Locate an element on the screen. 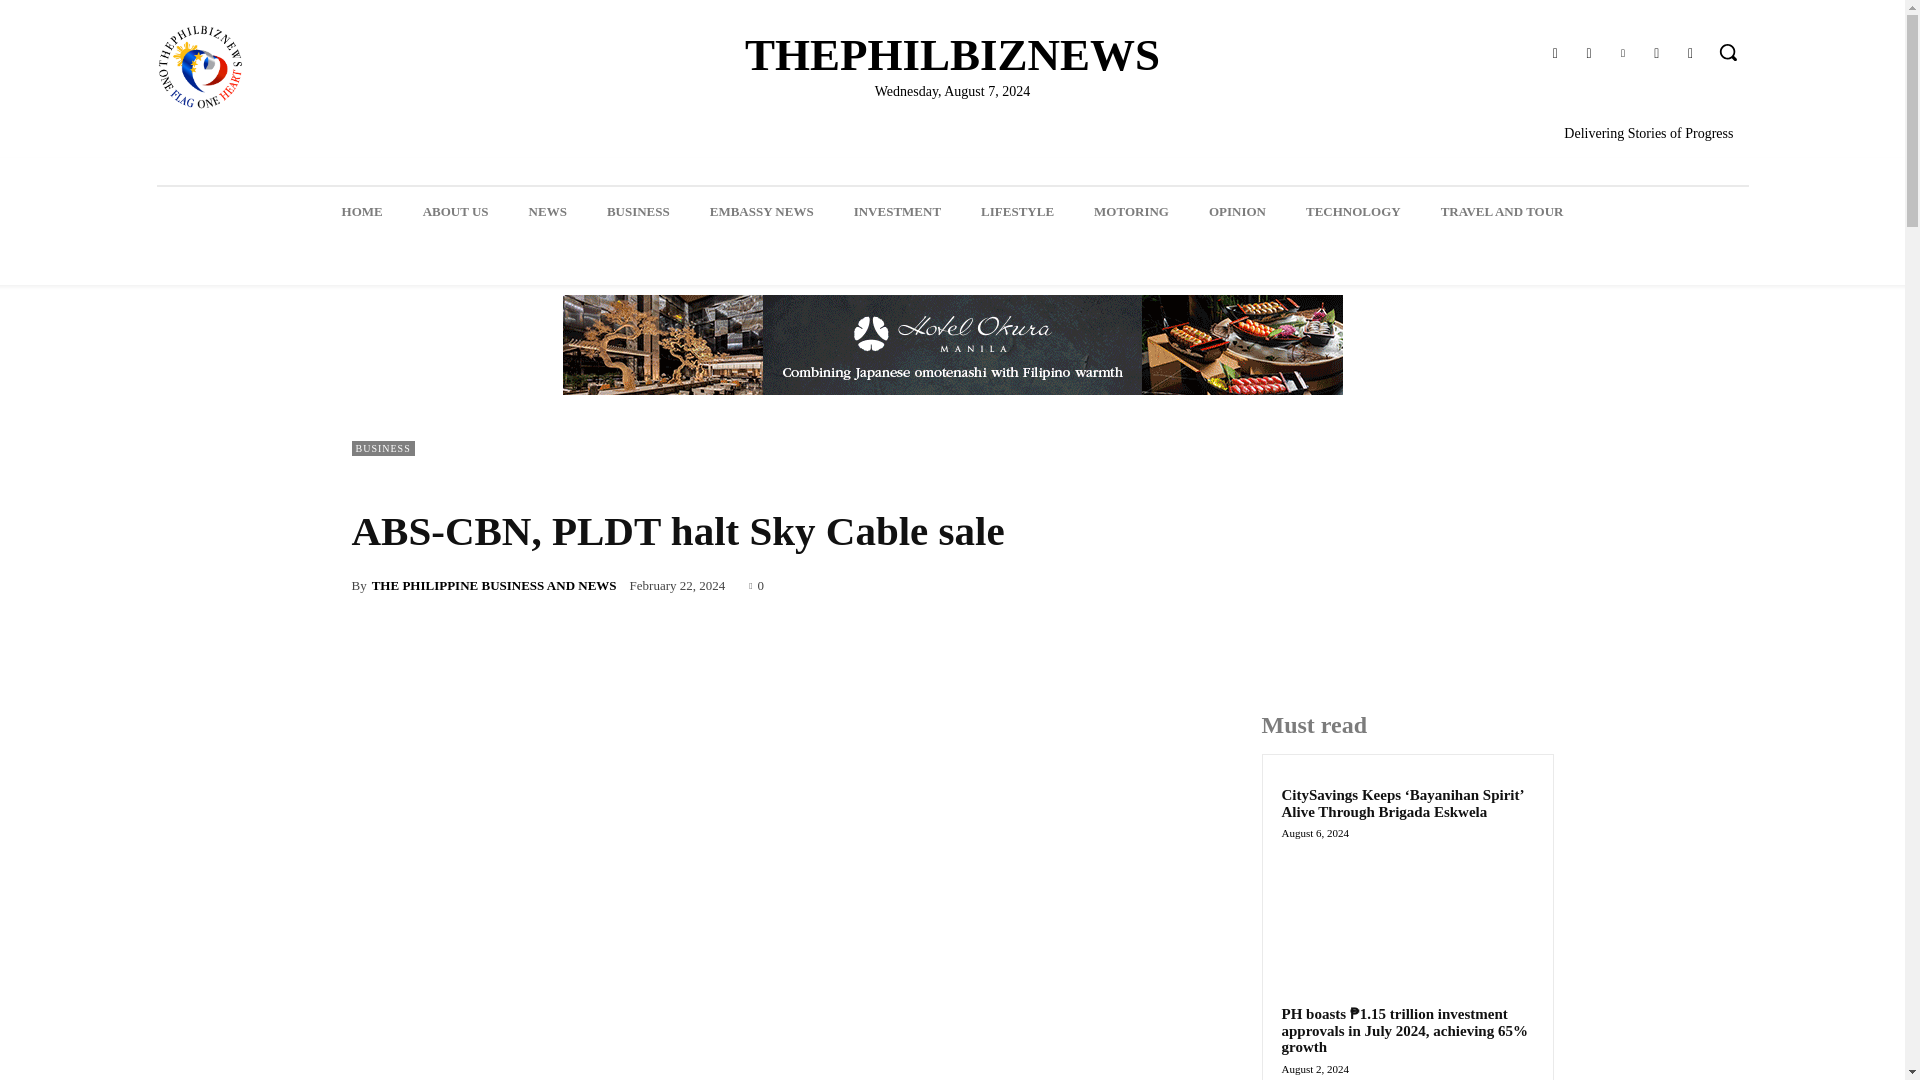 This screenshot has width=1920, height=1080. LIFESTYLE is located at coordinates (1017, 211).